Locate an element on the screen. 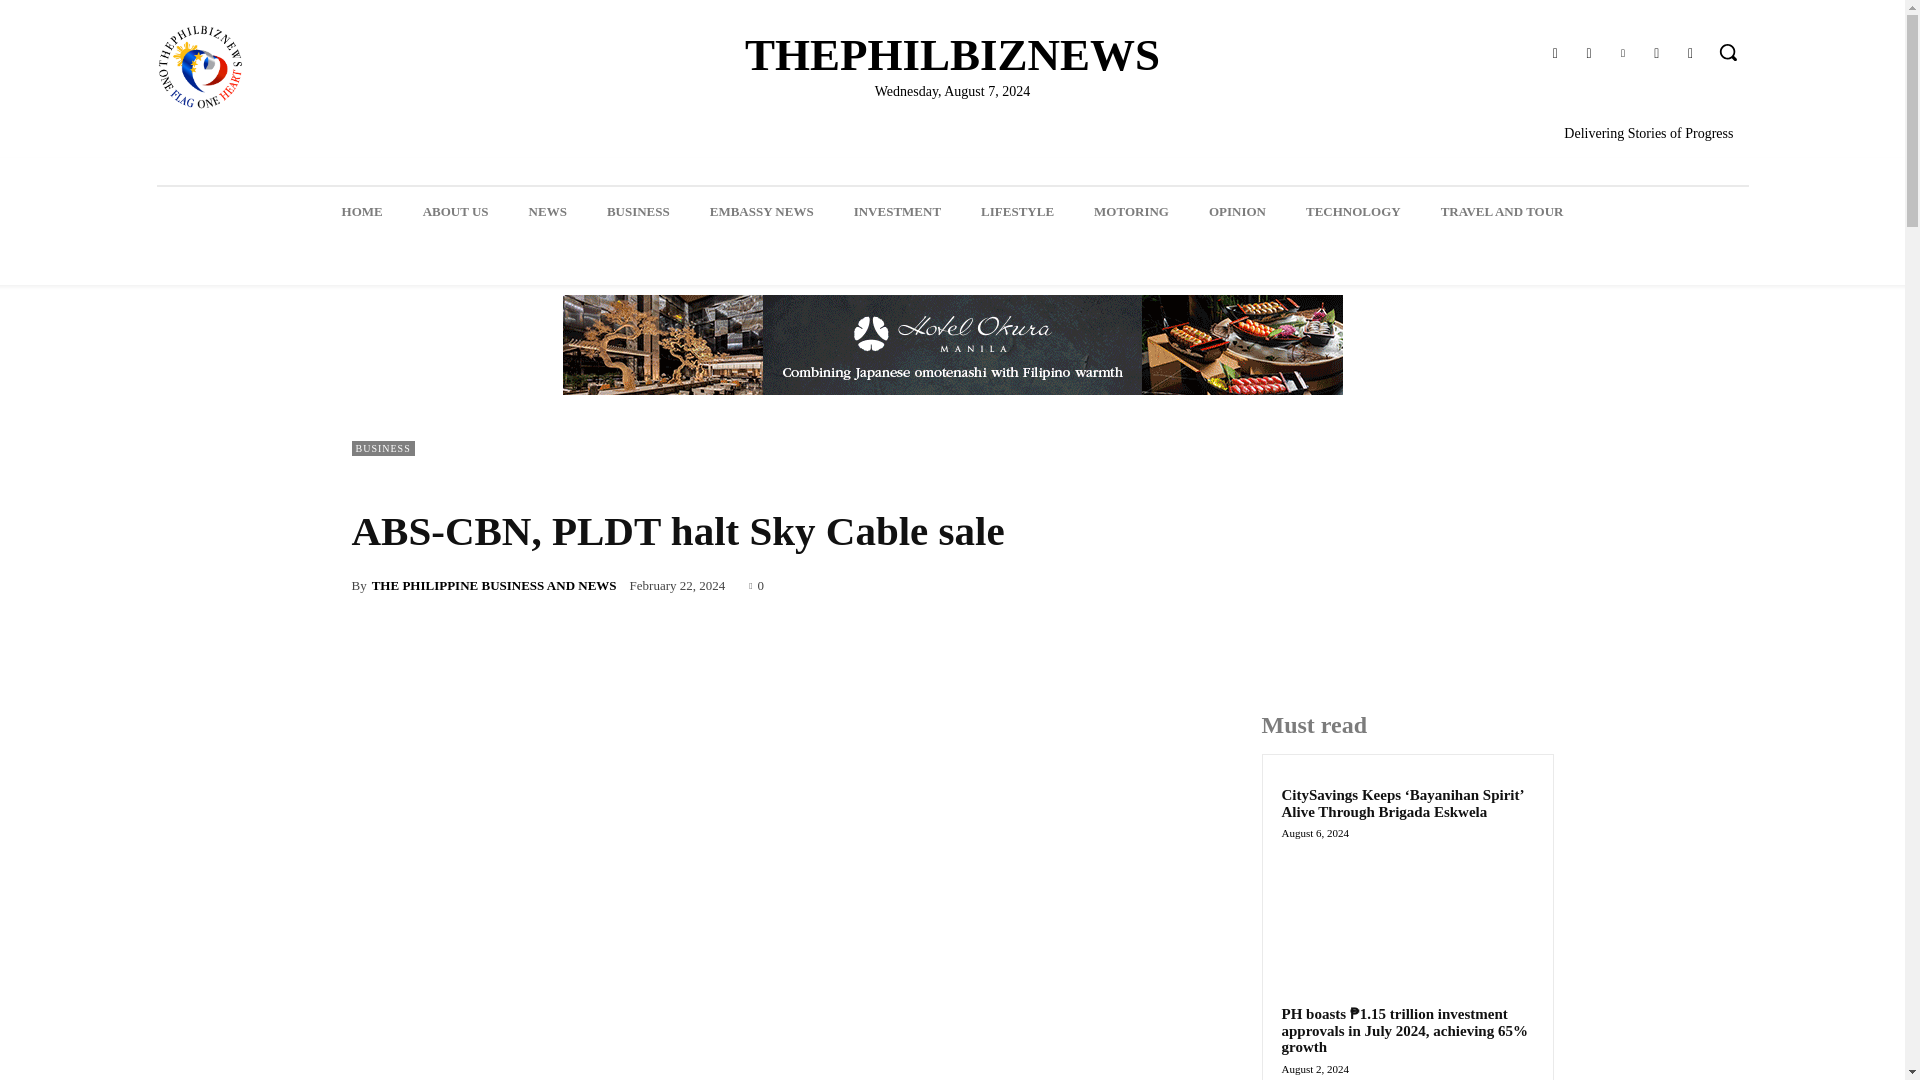 This screenshot has width=1920, height=1080. LIFESTYLE is located at coordinates (1017, 211).